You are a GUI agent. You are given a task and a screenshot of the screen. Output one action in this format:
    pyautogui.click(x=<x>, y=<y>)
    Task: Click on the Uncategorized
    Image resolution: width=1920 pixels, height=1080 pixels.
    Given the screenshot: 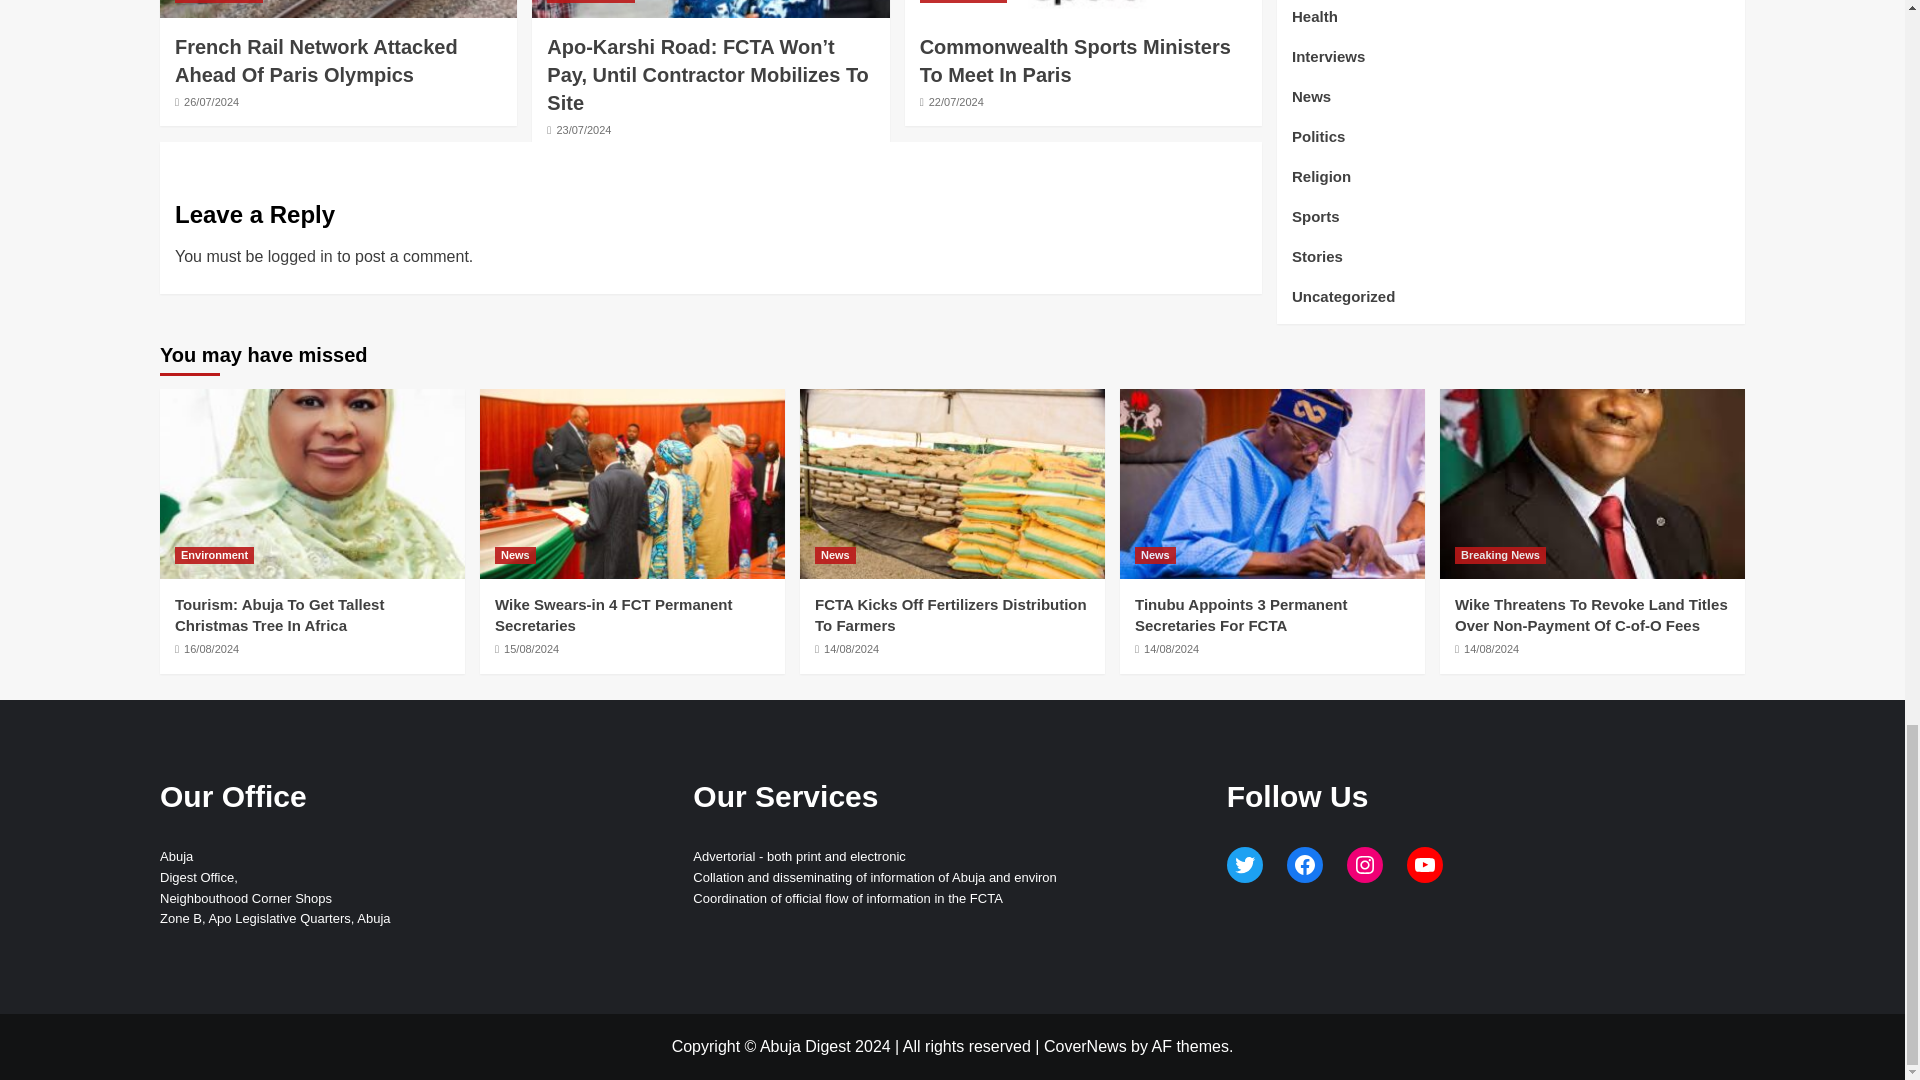 What is the action you would take?
    pyautogui.click(x=964, y=2)
    